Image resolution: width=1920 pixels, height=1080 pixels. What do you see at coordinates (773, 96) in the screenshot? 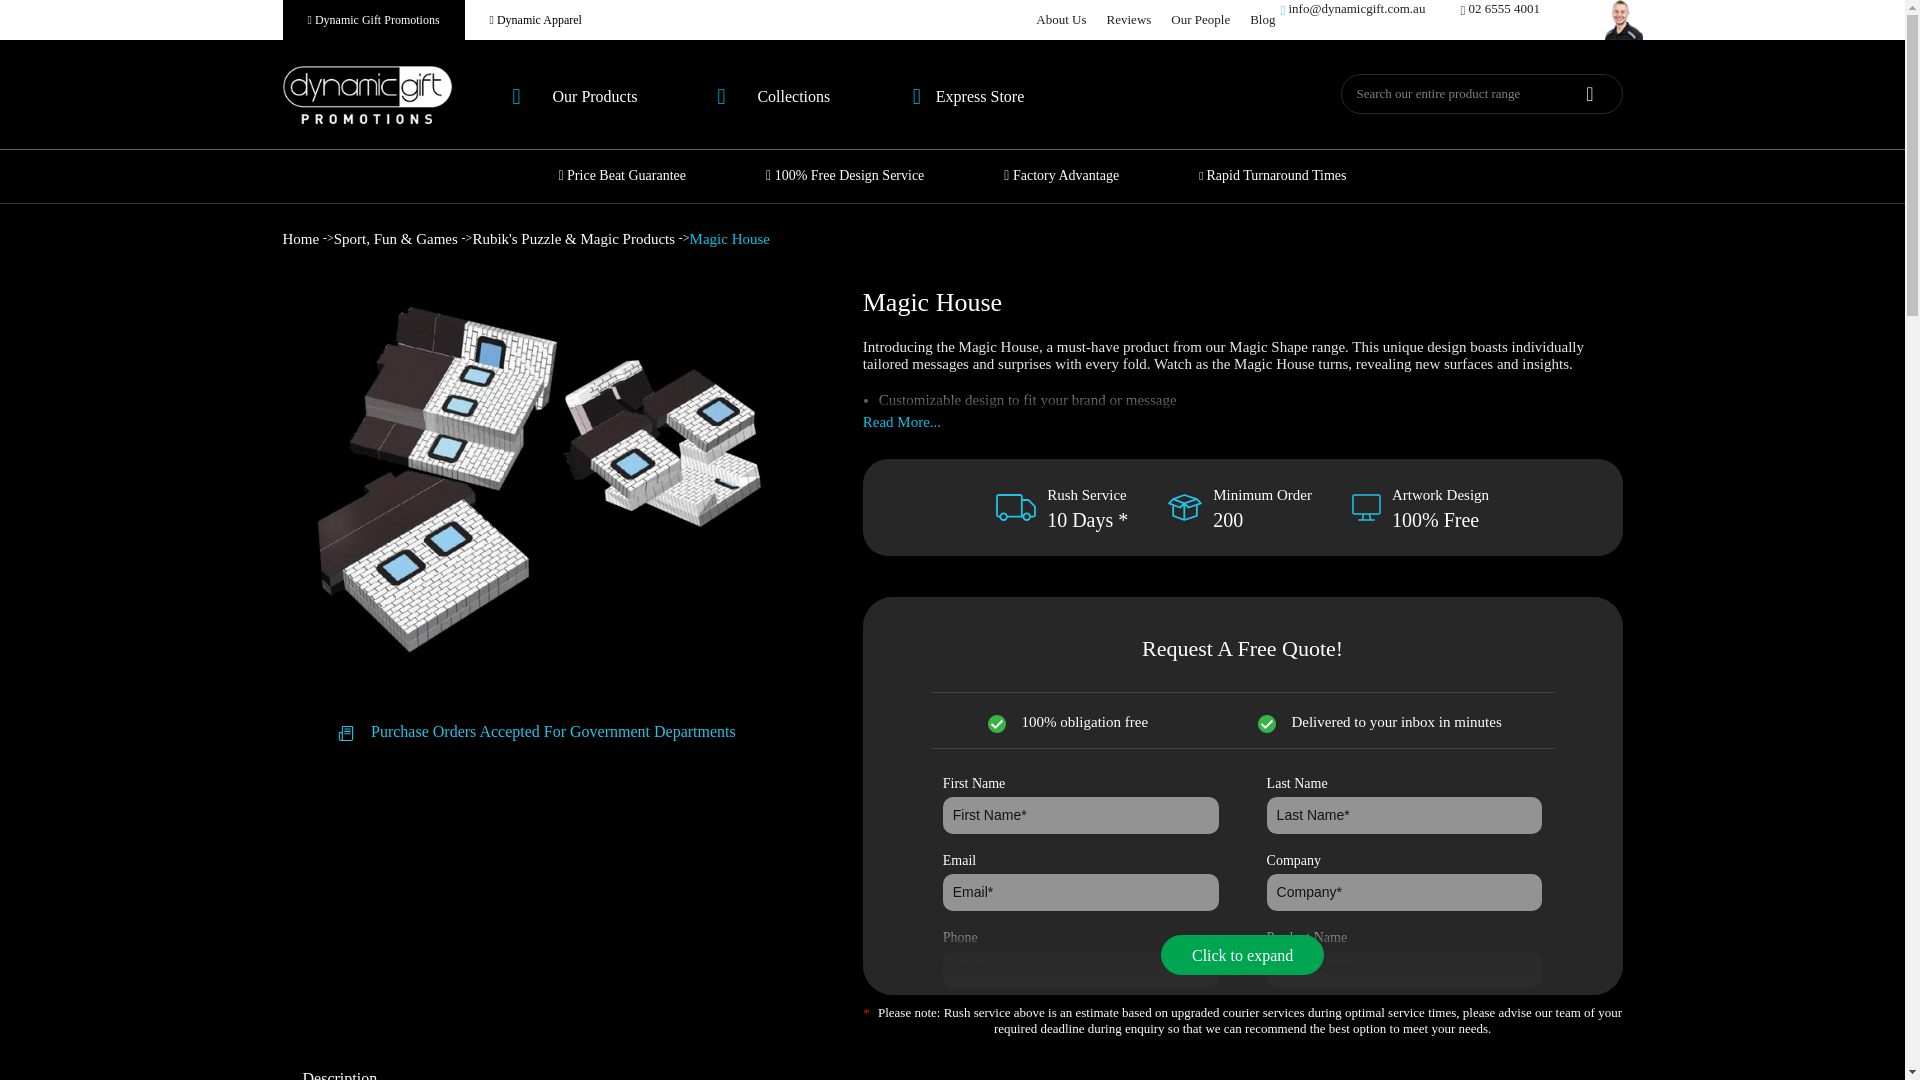
I see `Collections` at bounding box center [773, 96].